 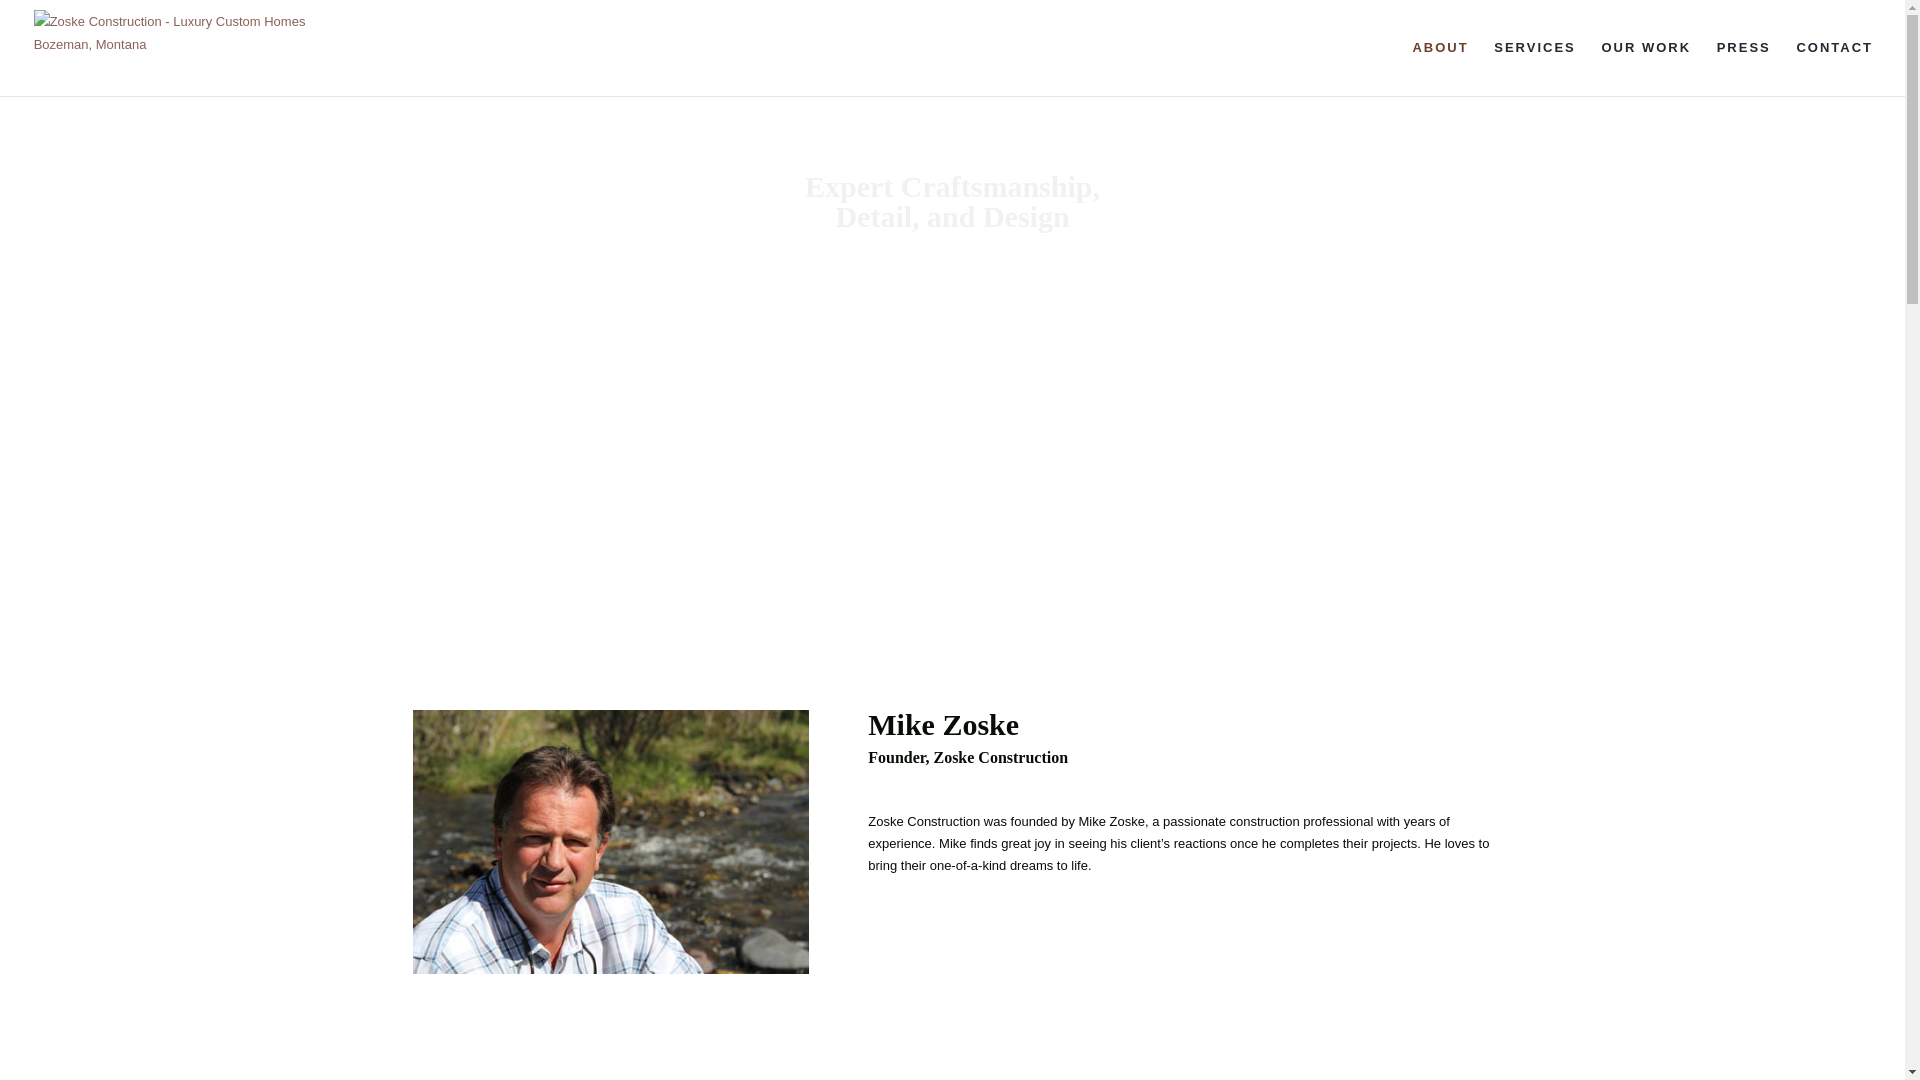 I want to click on Follow on Facebook, so click(x=428, y=1018).